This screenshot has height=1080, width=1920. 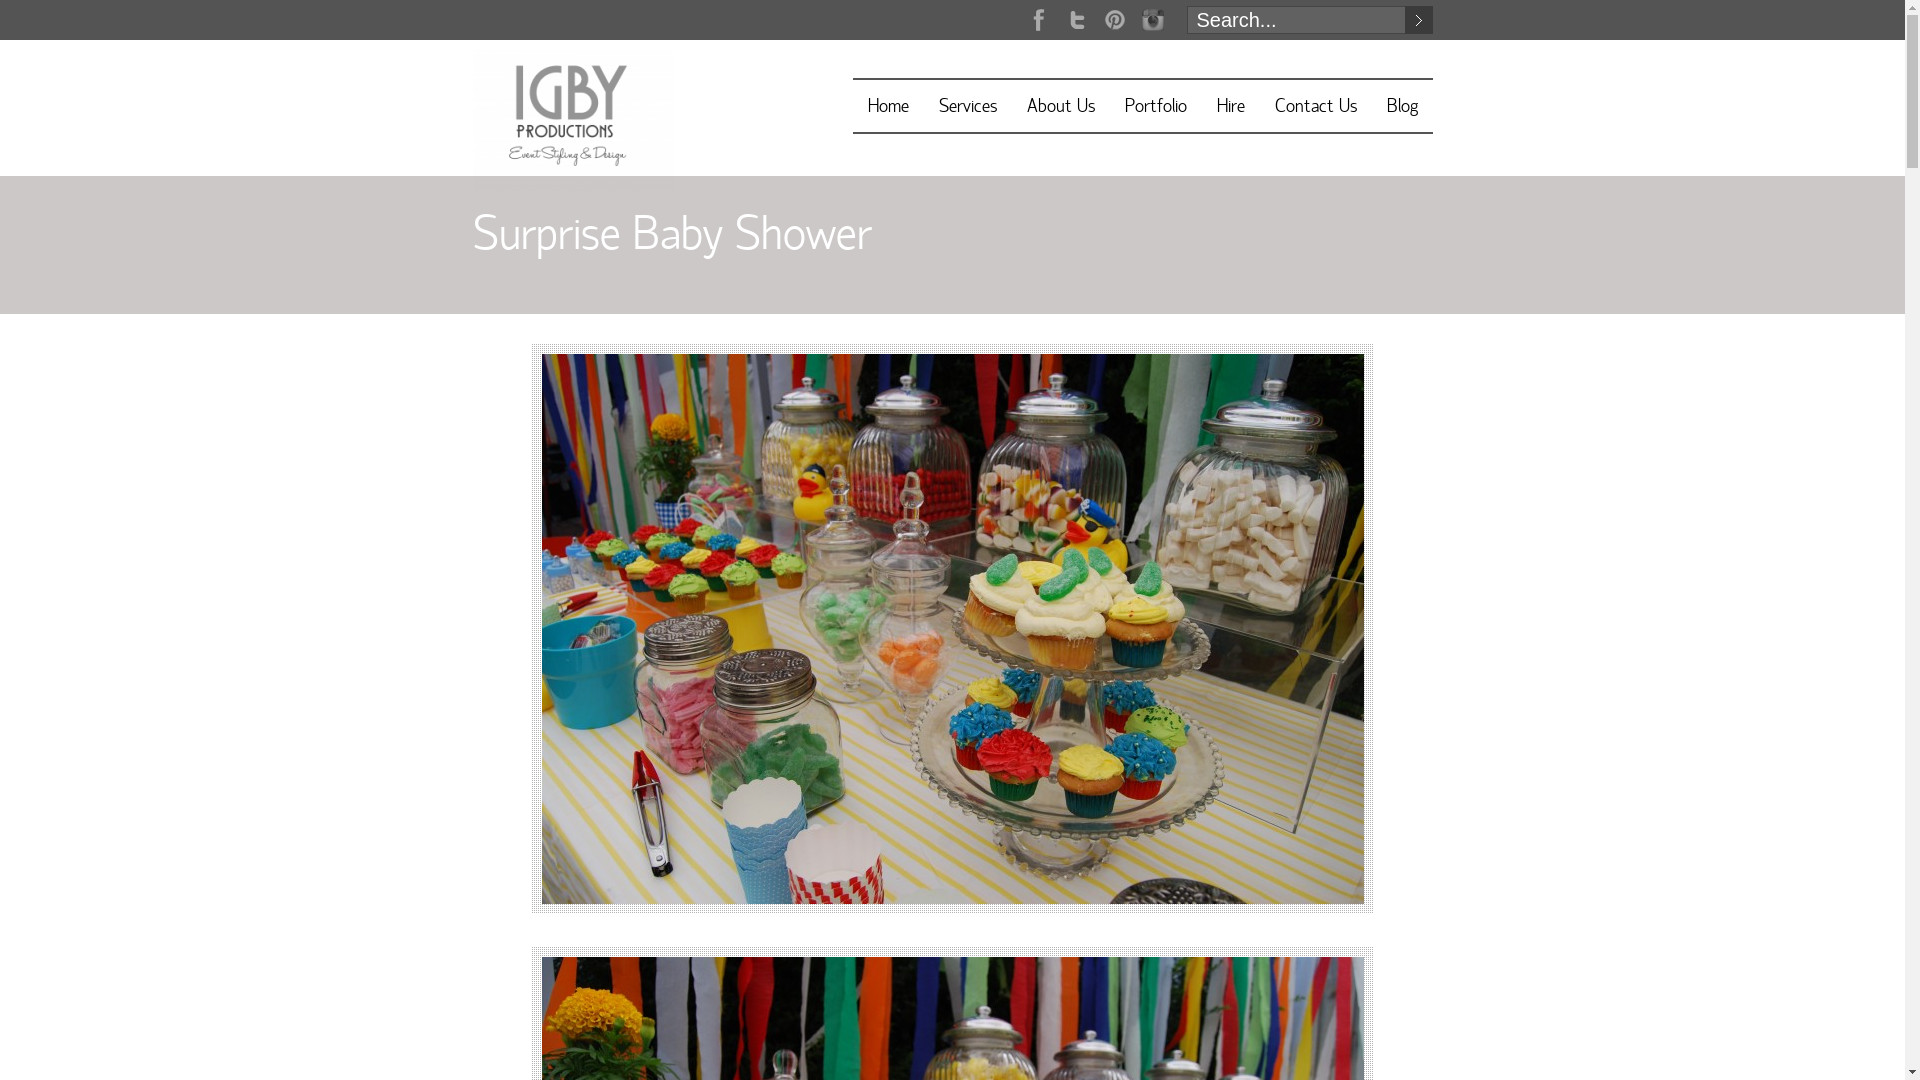 What do you see at coordinates (1230, 108) in the screenshot?
I see `Hire
 ` at bounding box center [1230, 108].